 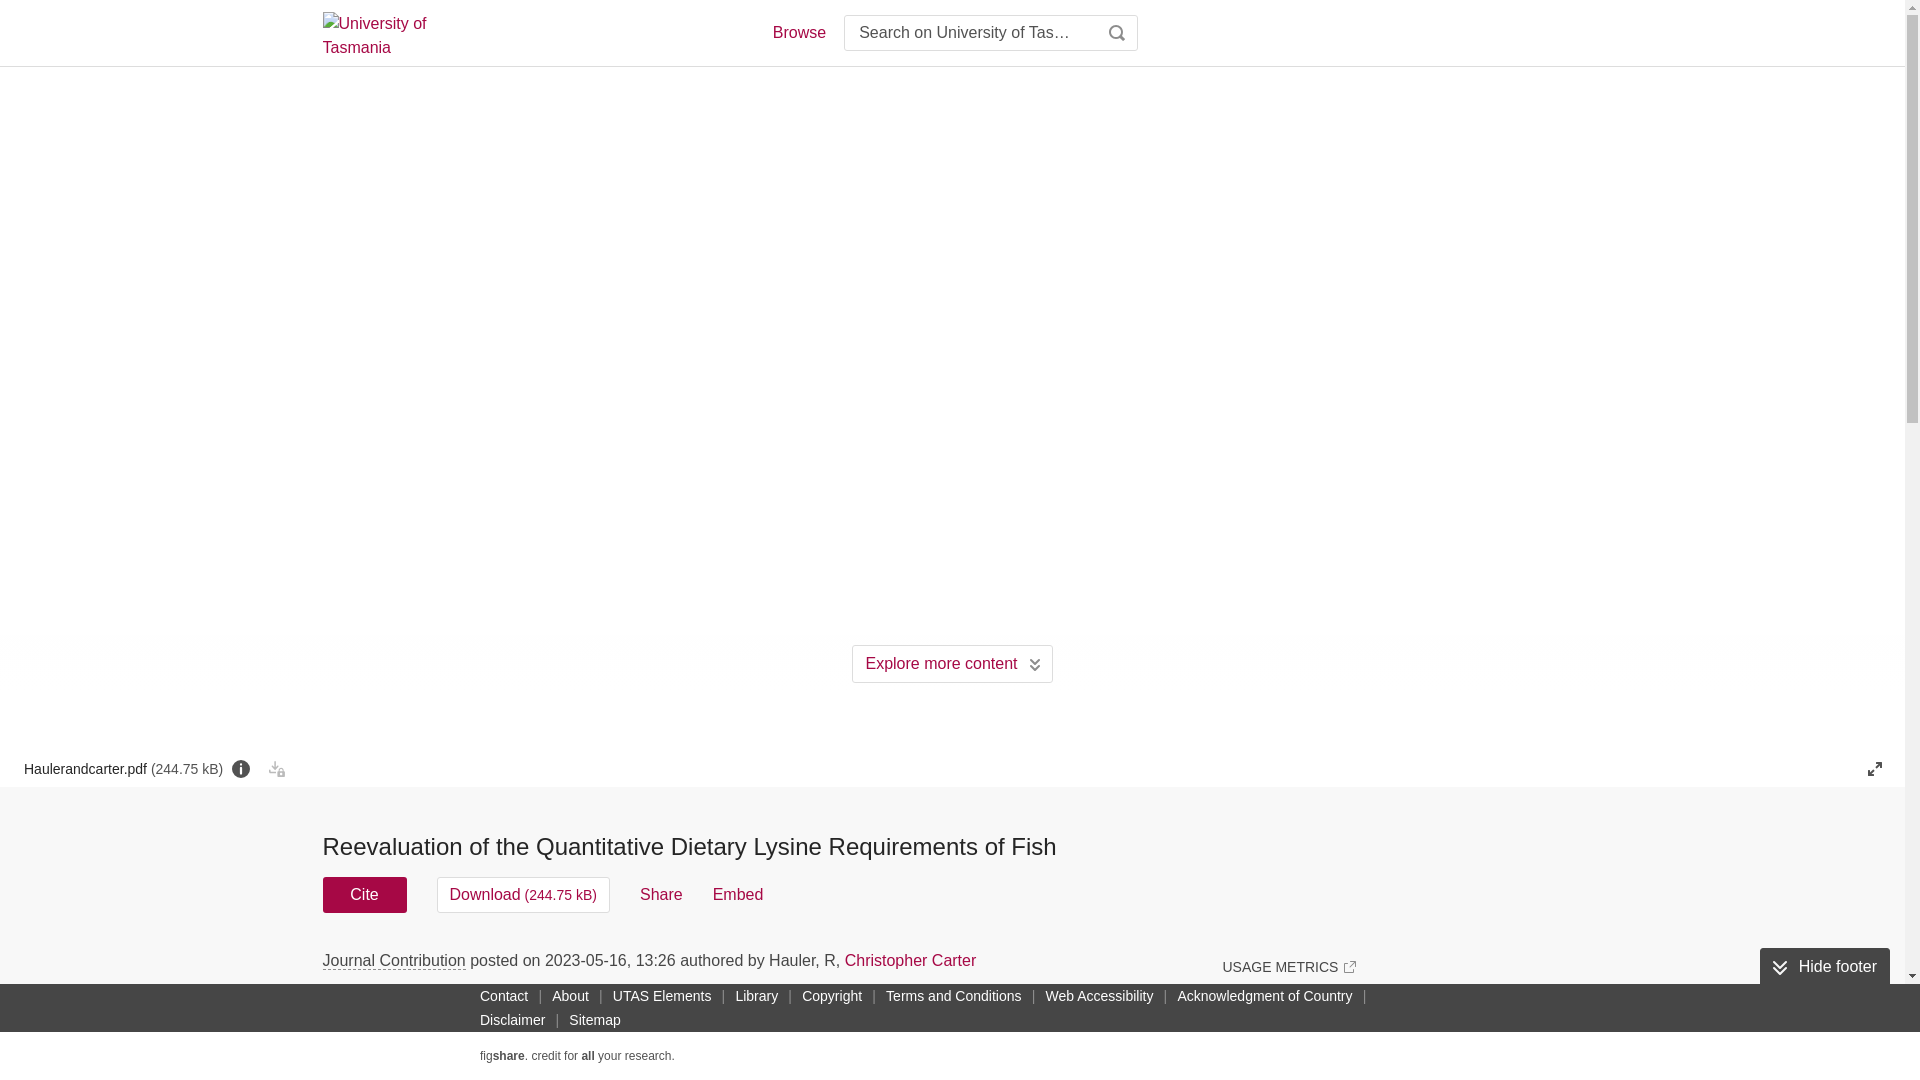 I want to click on USAGE METRICS, so click(x=1288, y=966).